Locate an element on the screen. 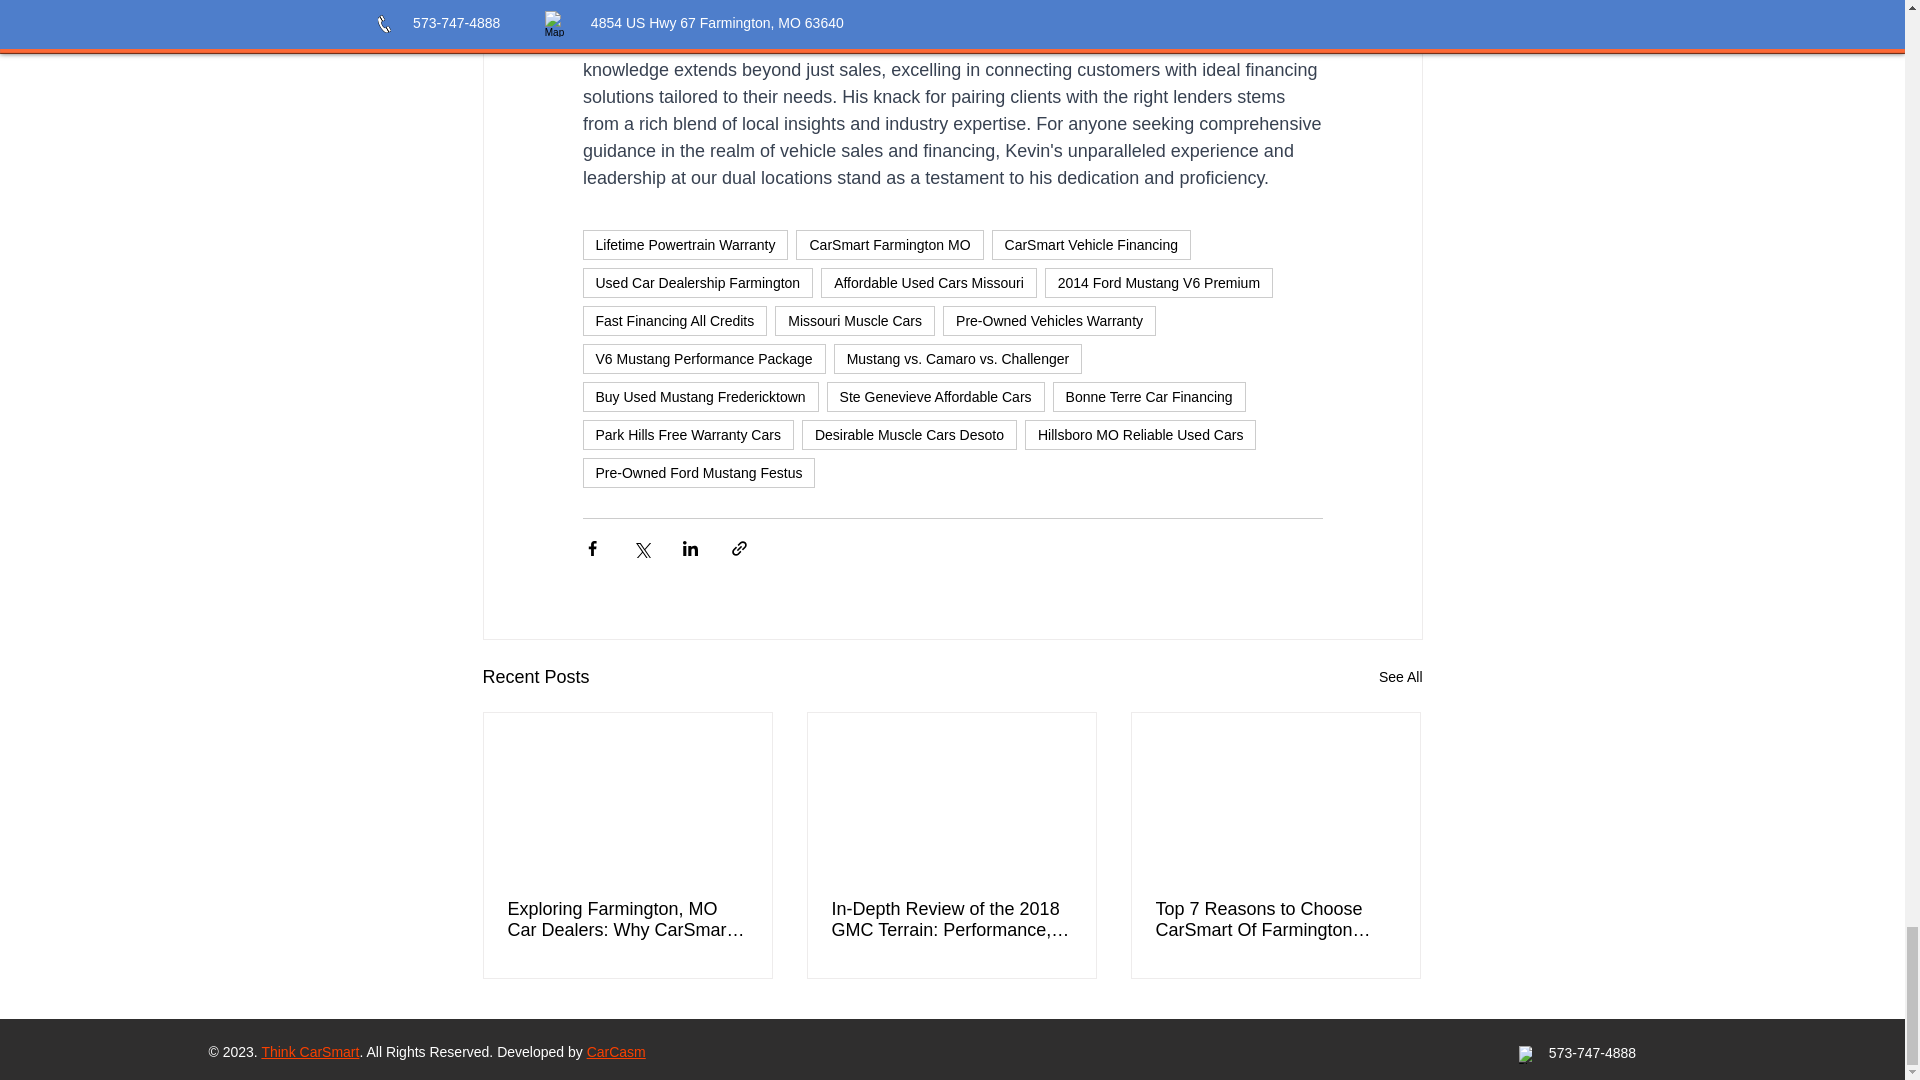  Think CarSmart is located at coordinates (310, 1052).